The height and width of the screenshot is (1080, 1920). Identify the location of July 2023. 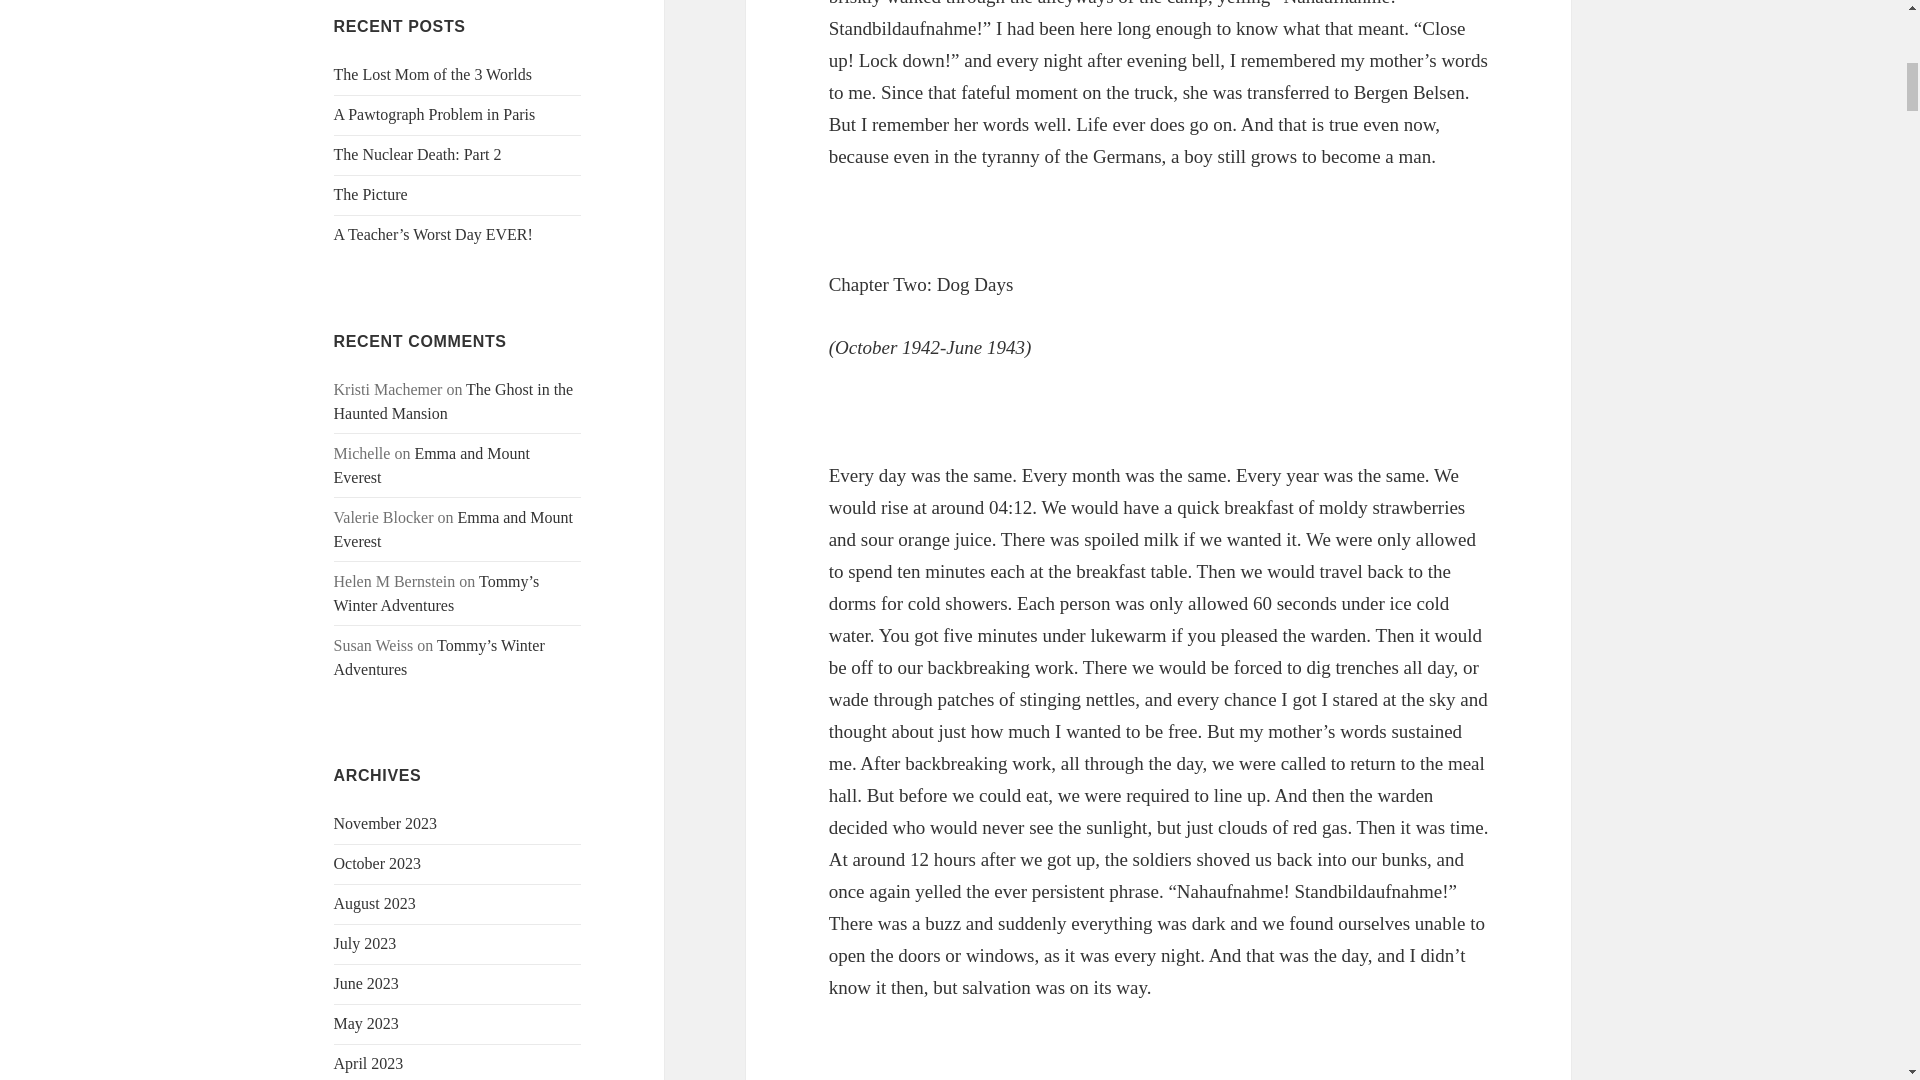
(366, 943).